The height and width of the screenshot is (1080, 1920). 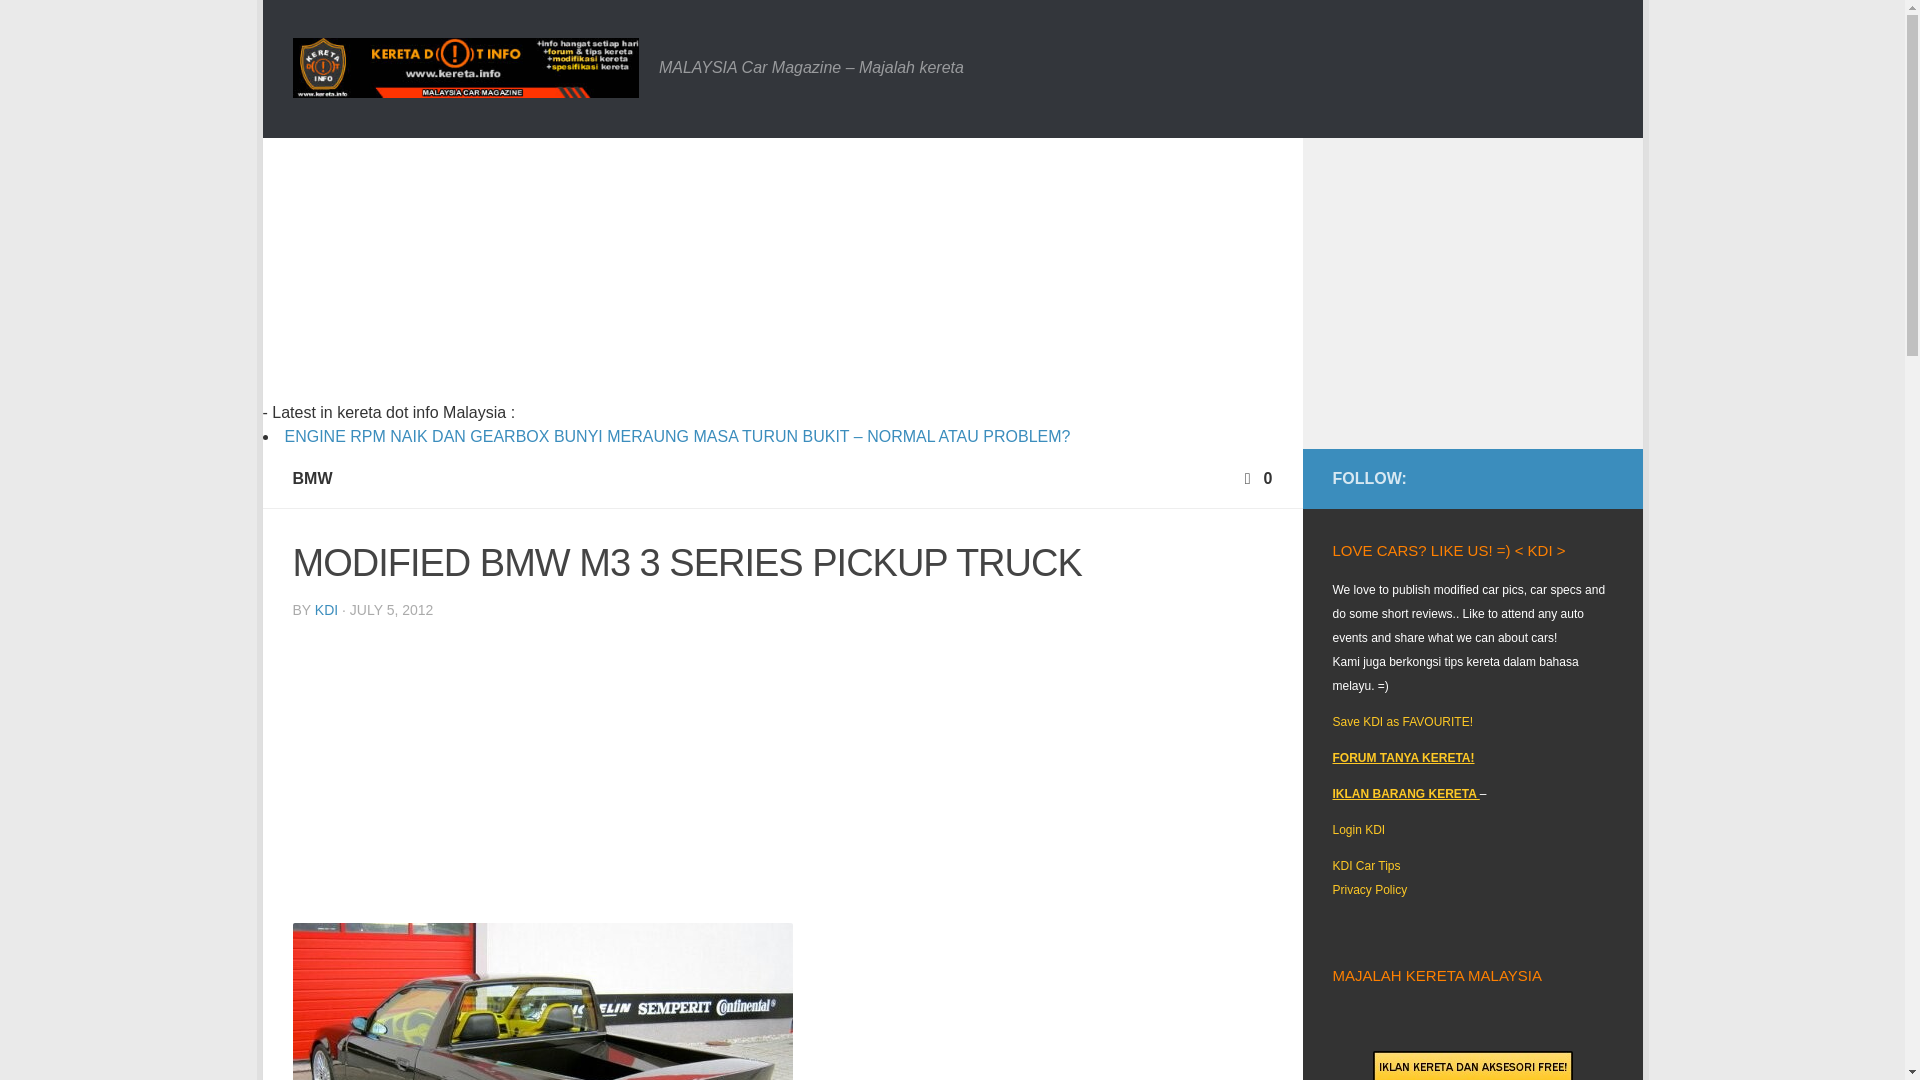 What do you see at coordinates (688, 278) in the screenshot?
I see `Advertisement` at bounding box center [688, 278].